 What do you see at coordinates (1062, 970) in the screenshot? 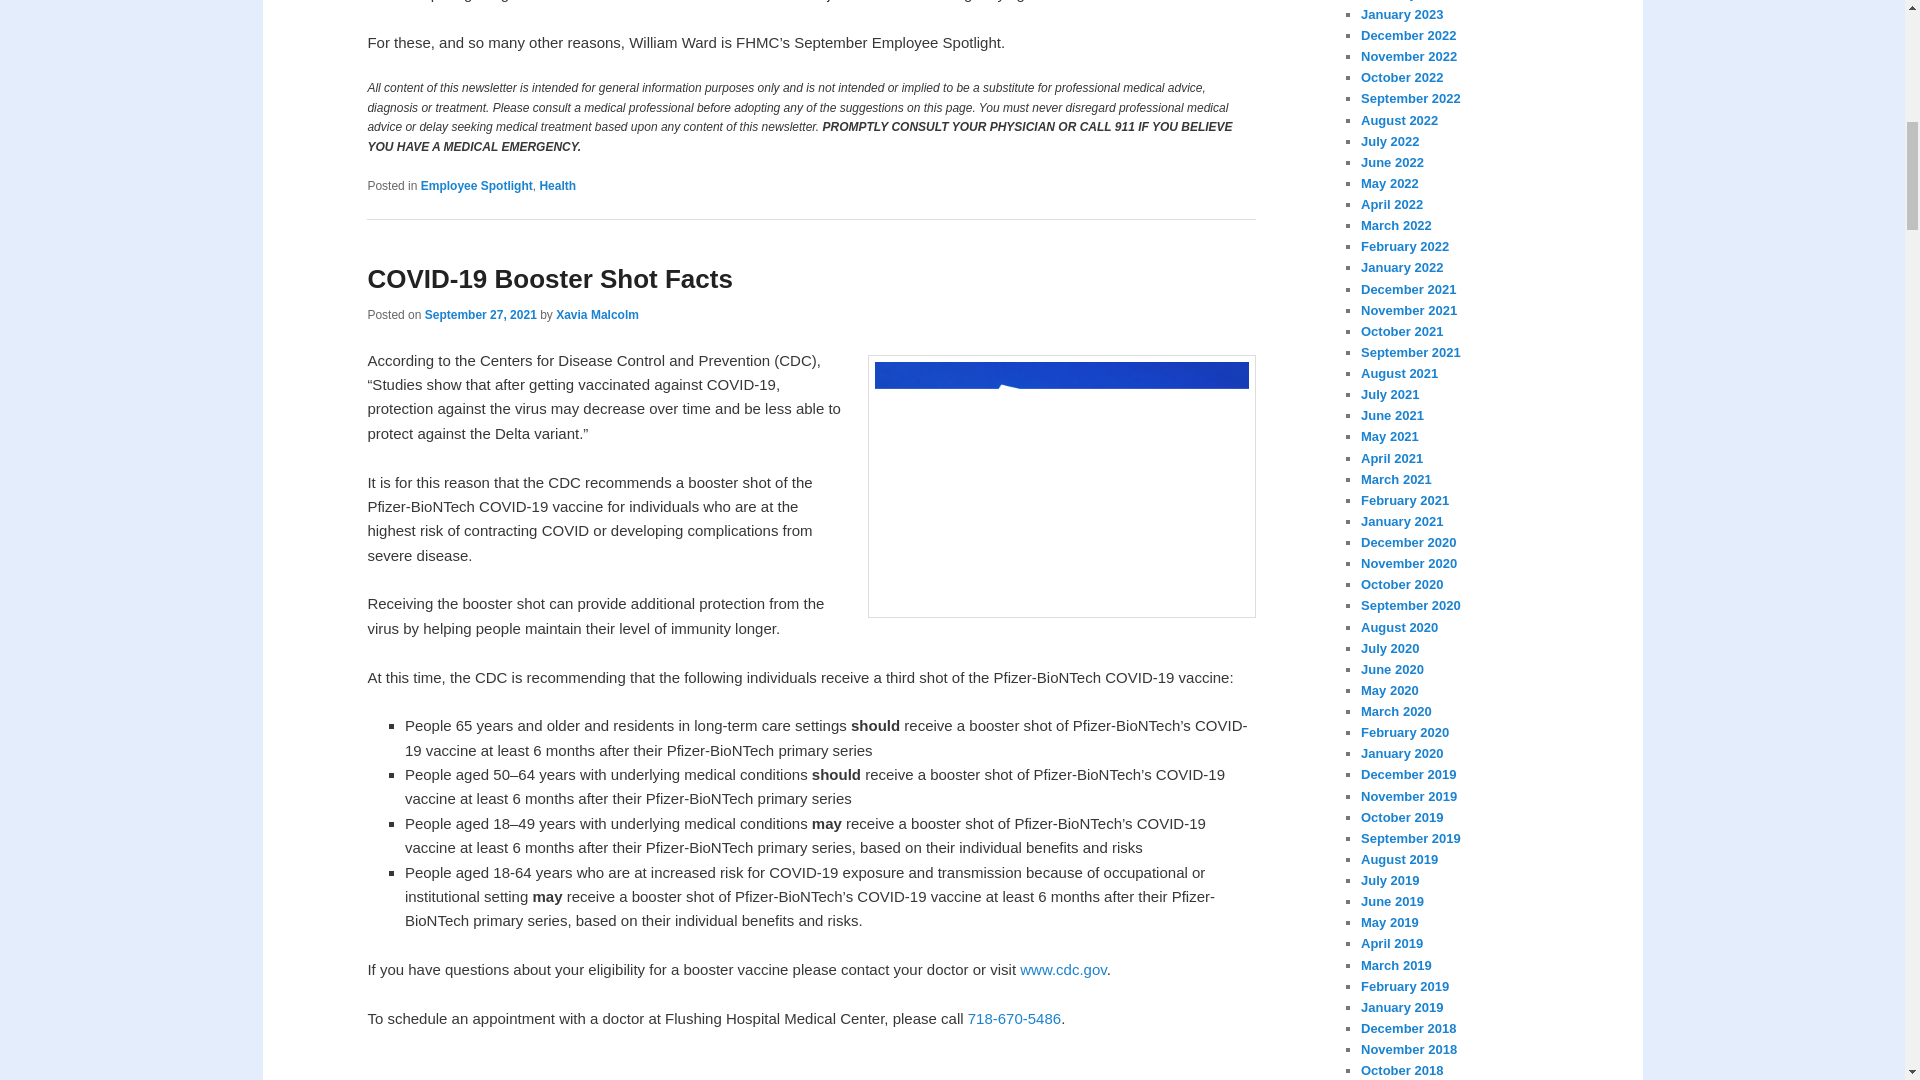
I see `www.cdc.gov` at bounding box center [1062, 970].